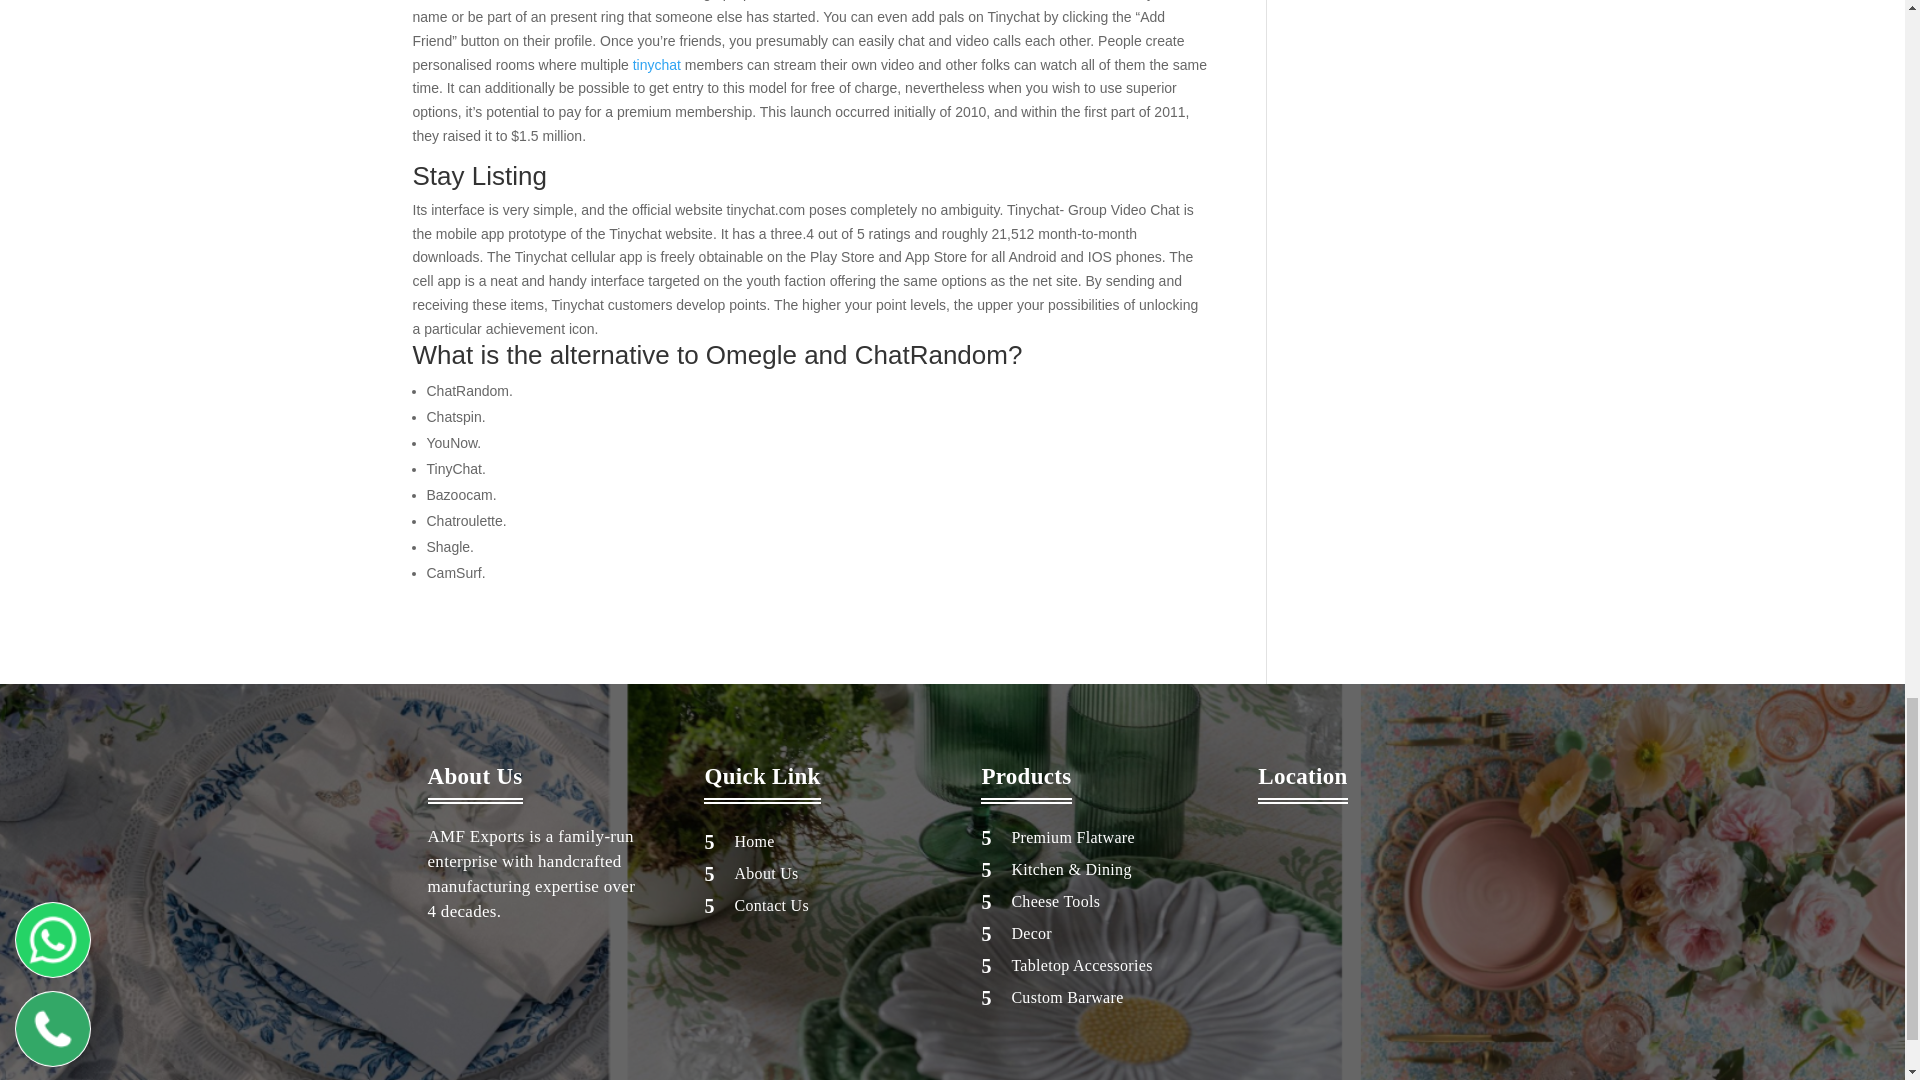 The image size is (1920, 1080). Describe the element at coordinates (1056, 902) in the screenshot. I see `Cheese Tools` at that location.